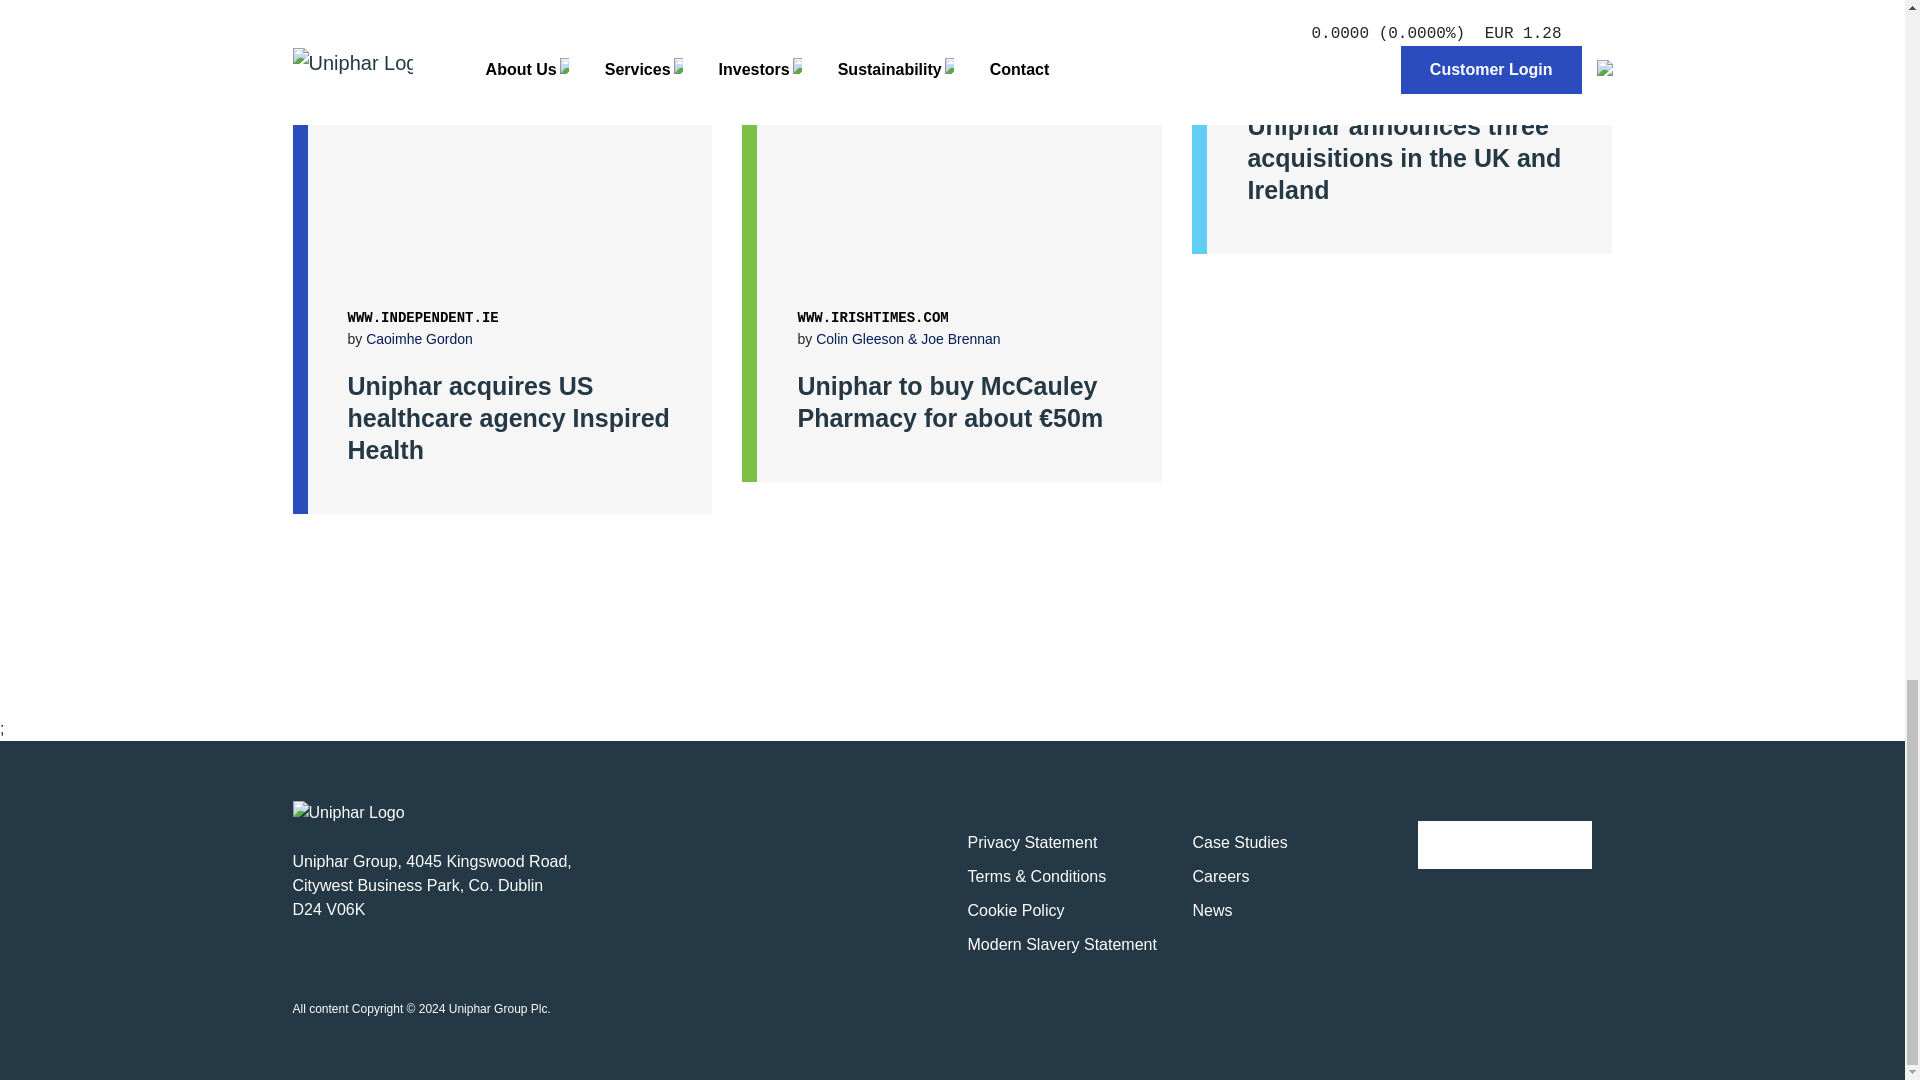 This screenshot has height=1080, width=1920. I want to click on Case Studies, so click(1239, 842).